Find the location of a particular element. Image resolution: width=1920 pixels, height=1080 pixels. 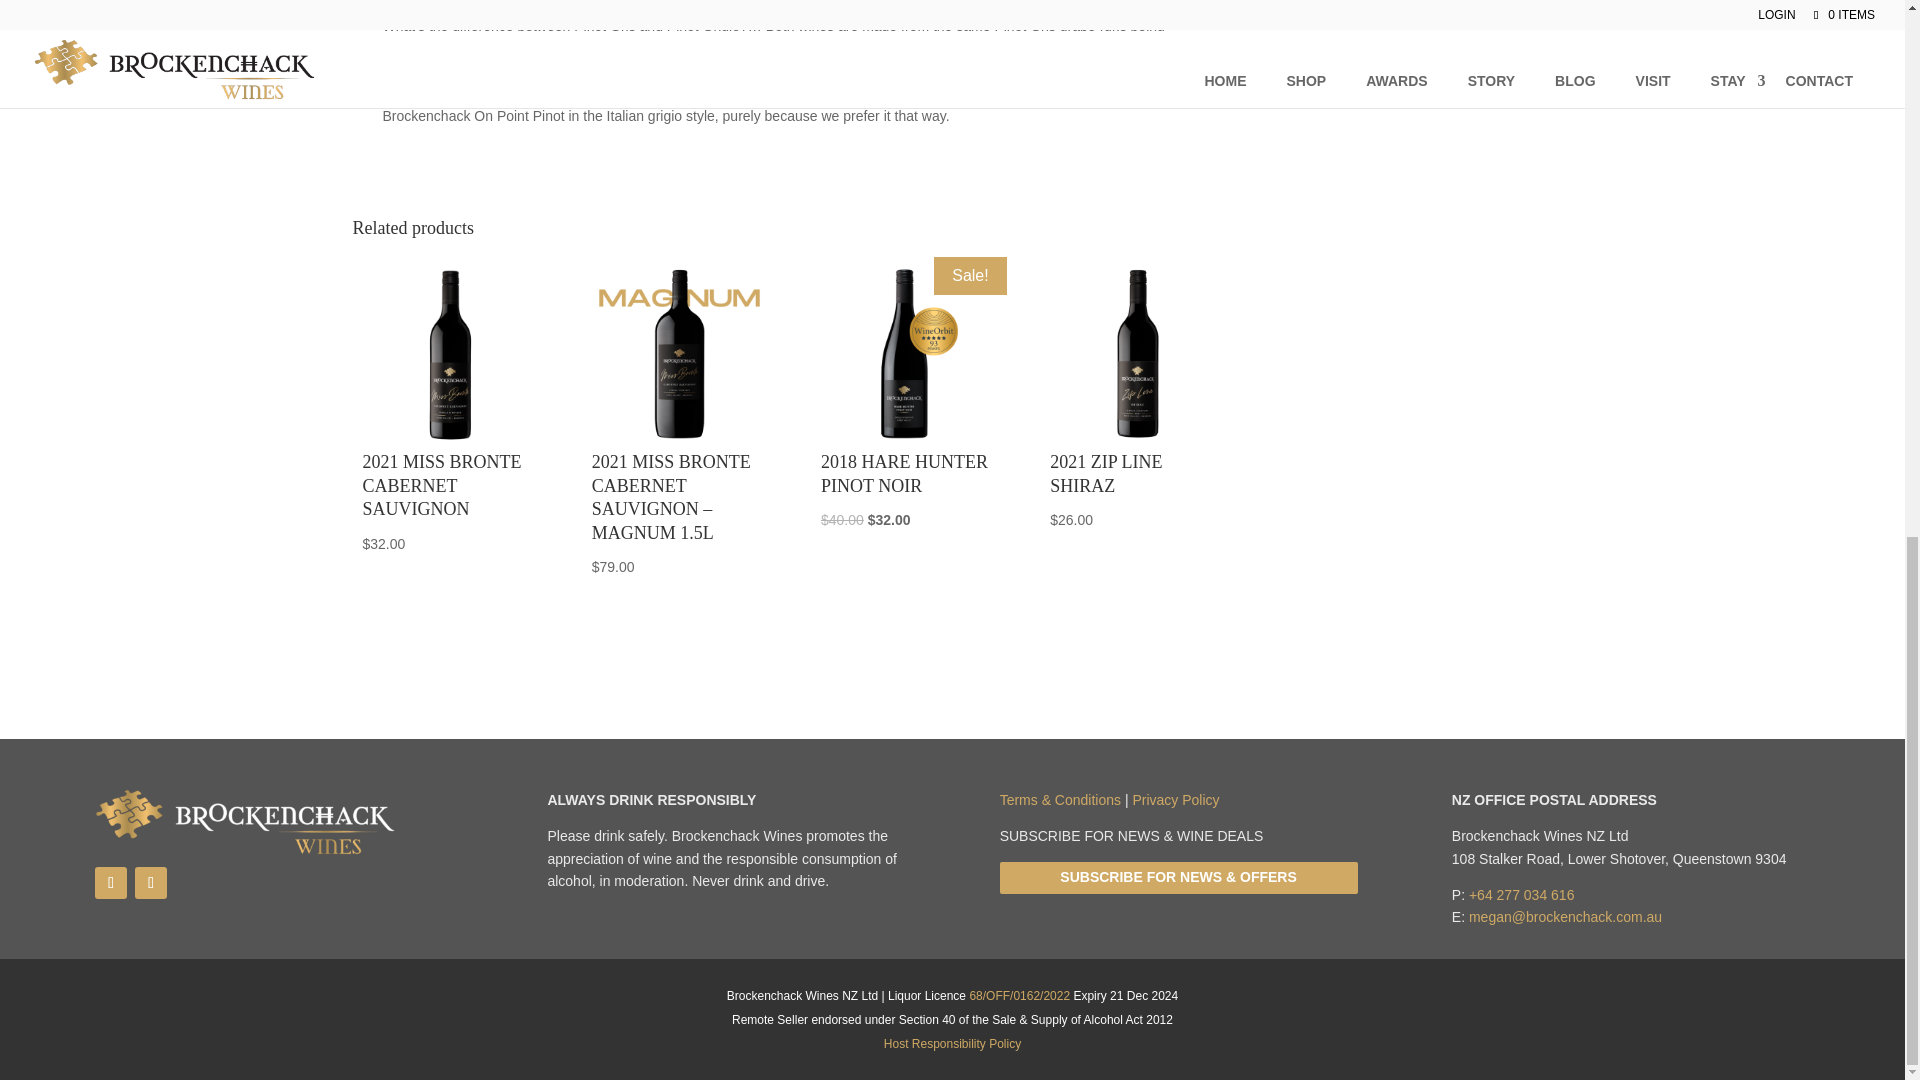

Privacy Policy is located at coordinates (1176, 799).